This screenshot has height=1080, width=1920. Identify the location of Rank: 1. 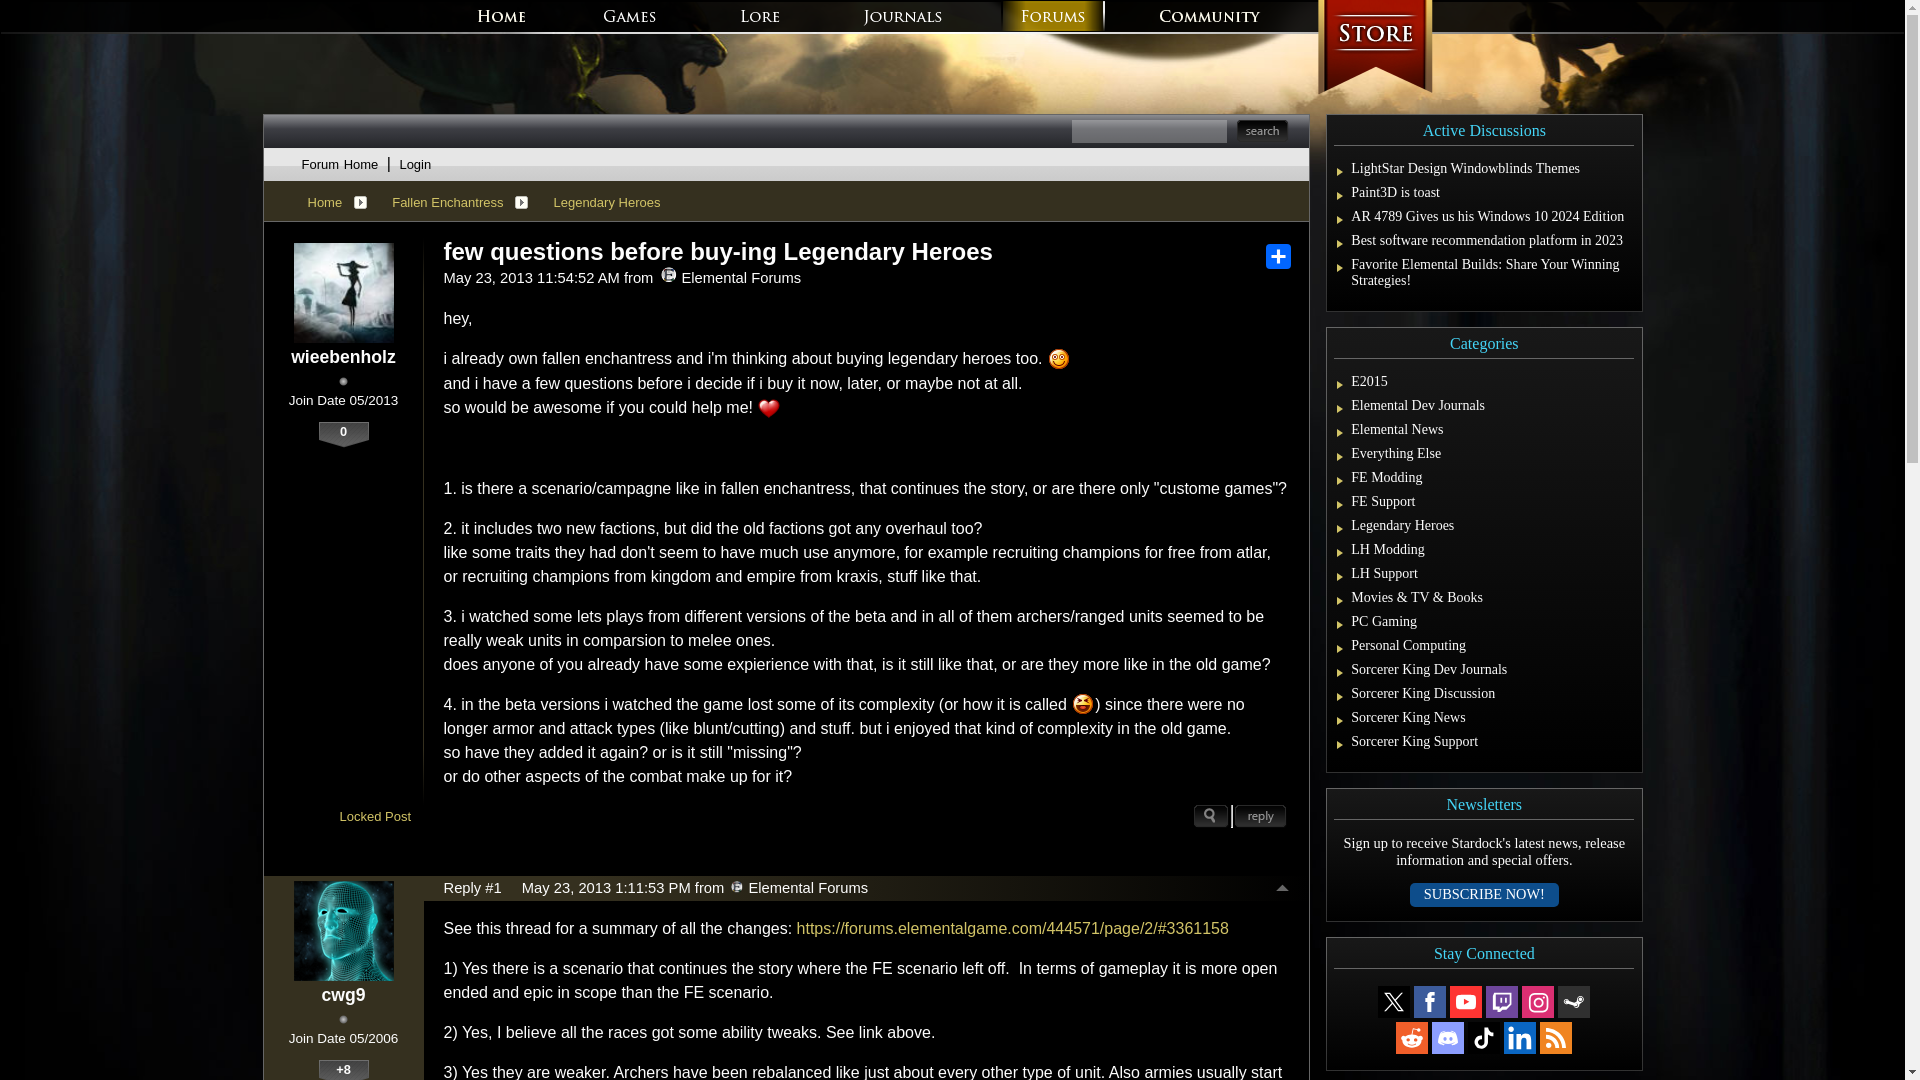
(343, 380).